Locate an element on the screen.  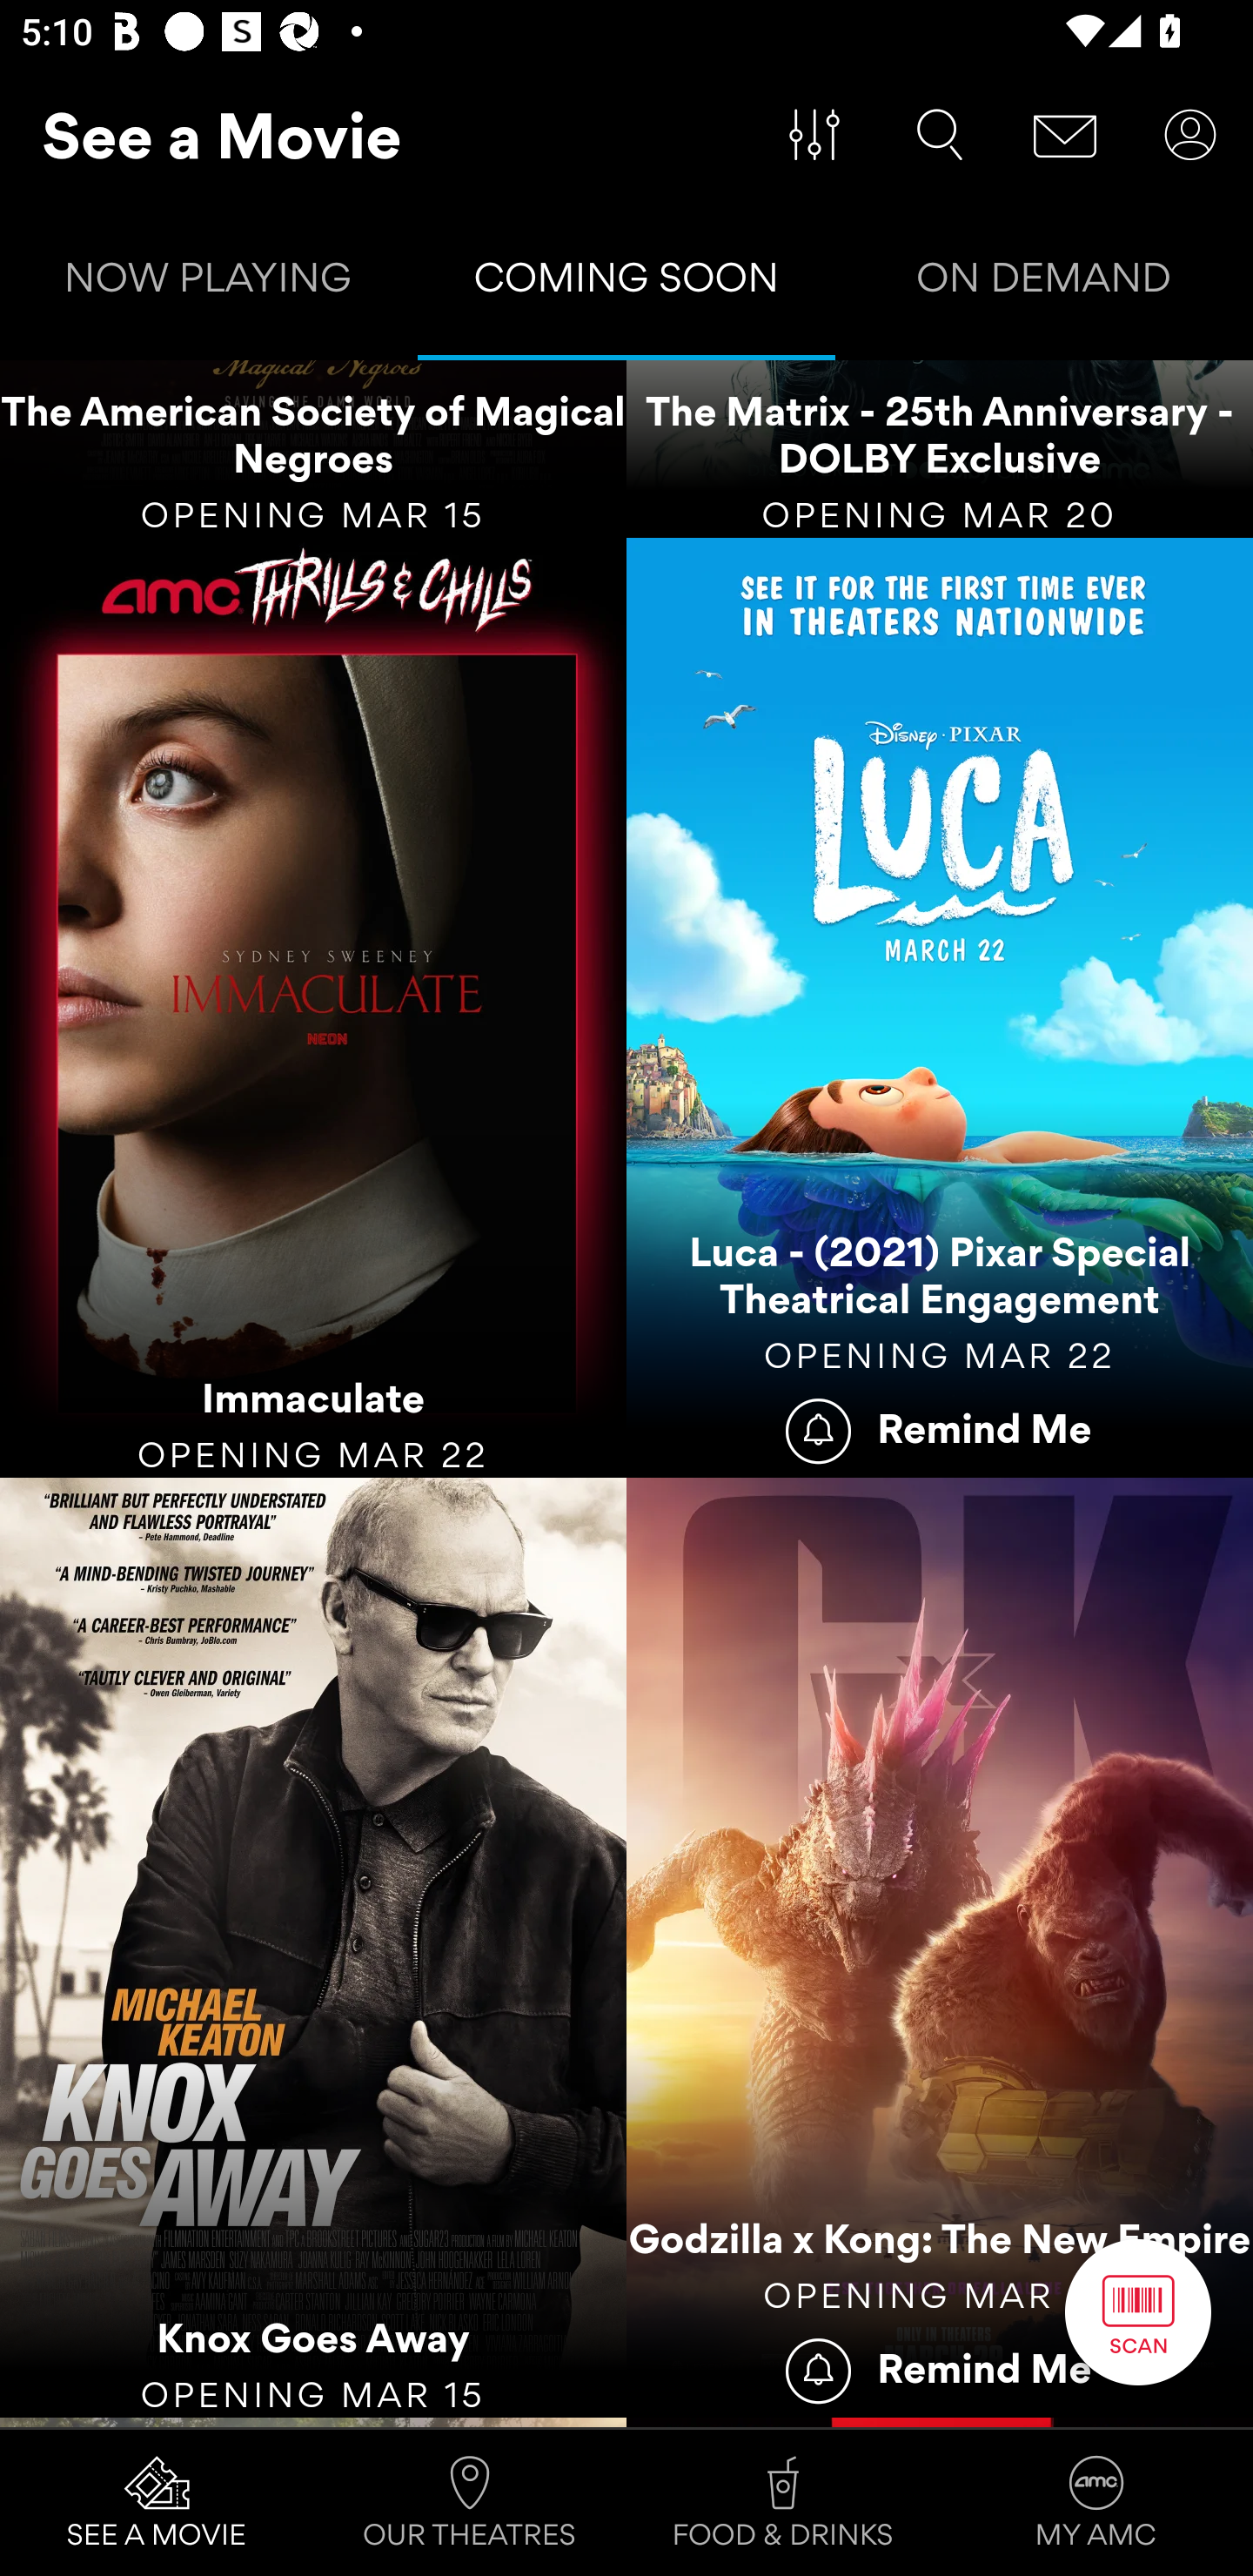
FOOD & DRINKS
Tab 3 of 4 is located at coordinates (783, 2503).